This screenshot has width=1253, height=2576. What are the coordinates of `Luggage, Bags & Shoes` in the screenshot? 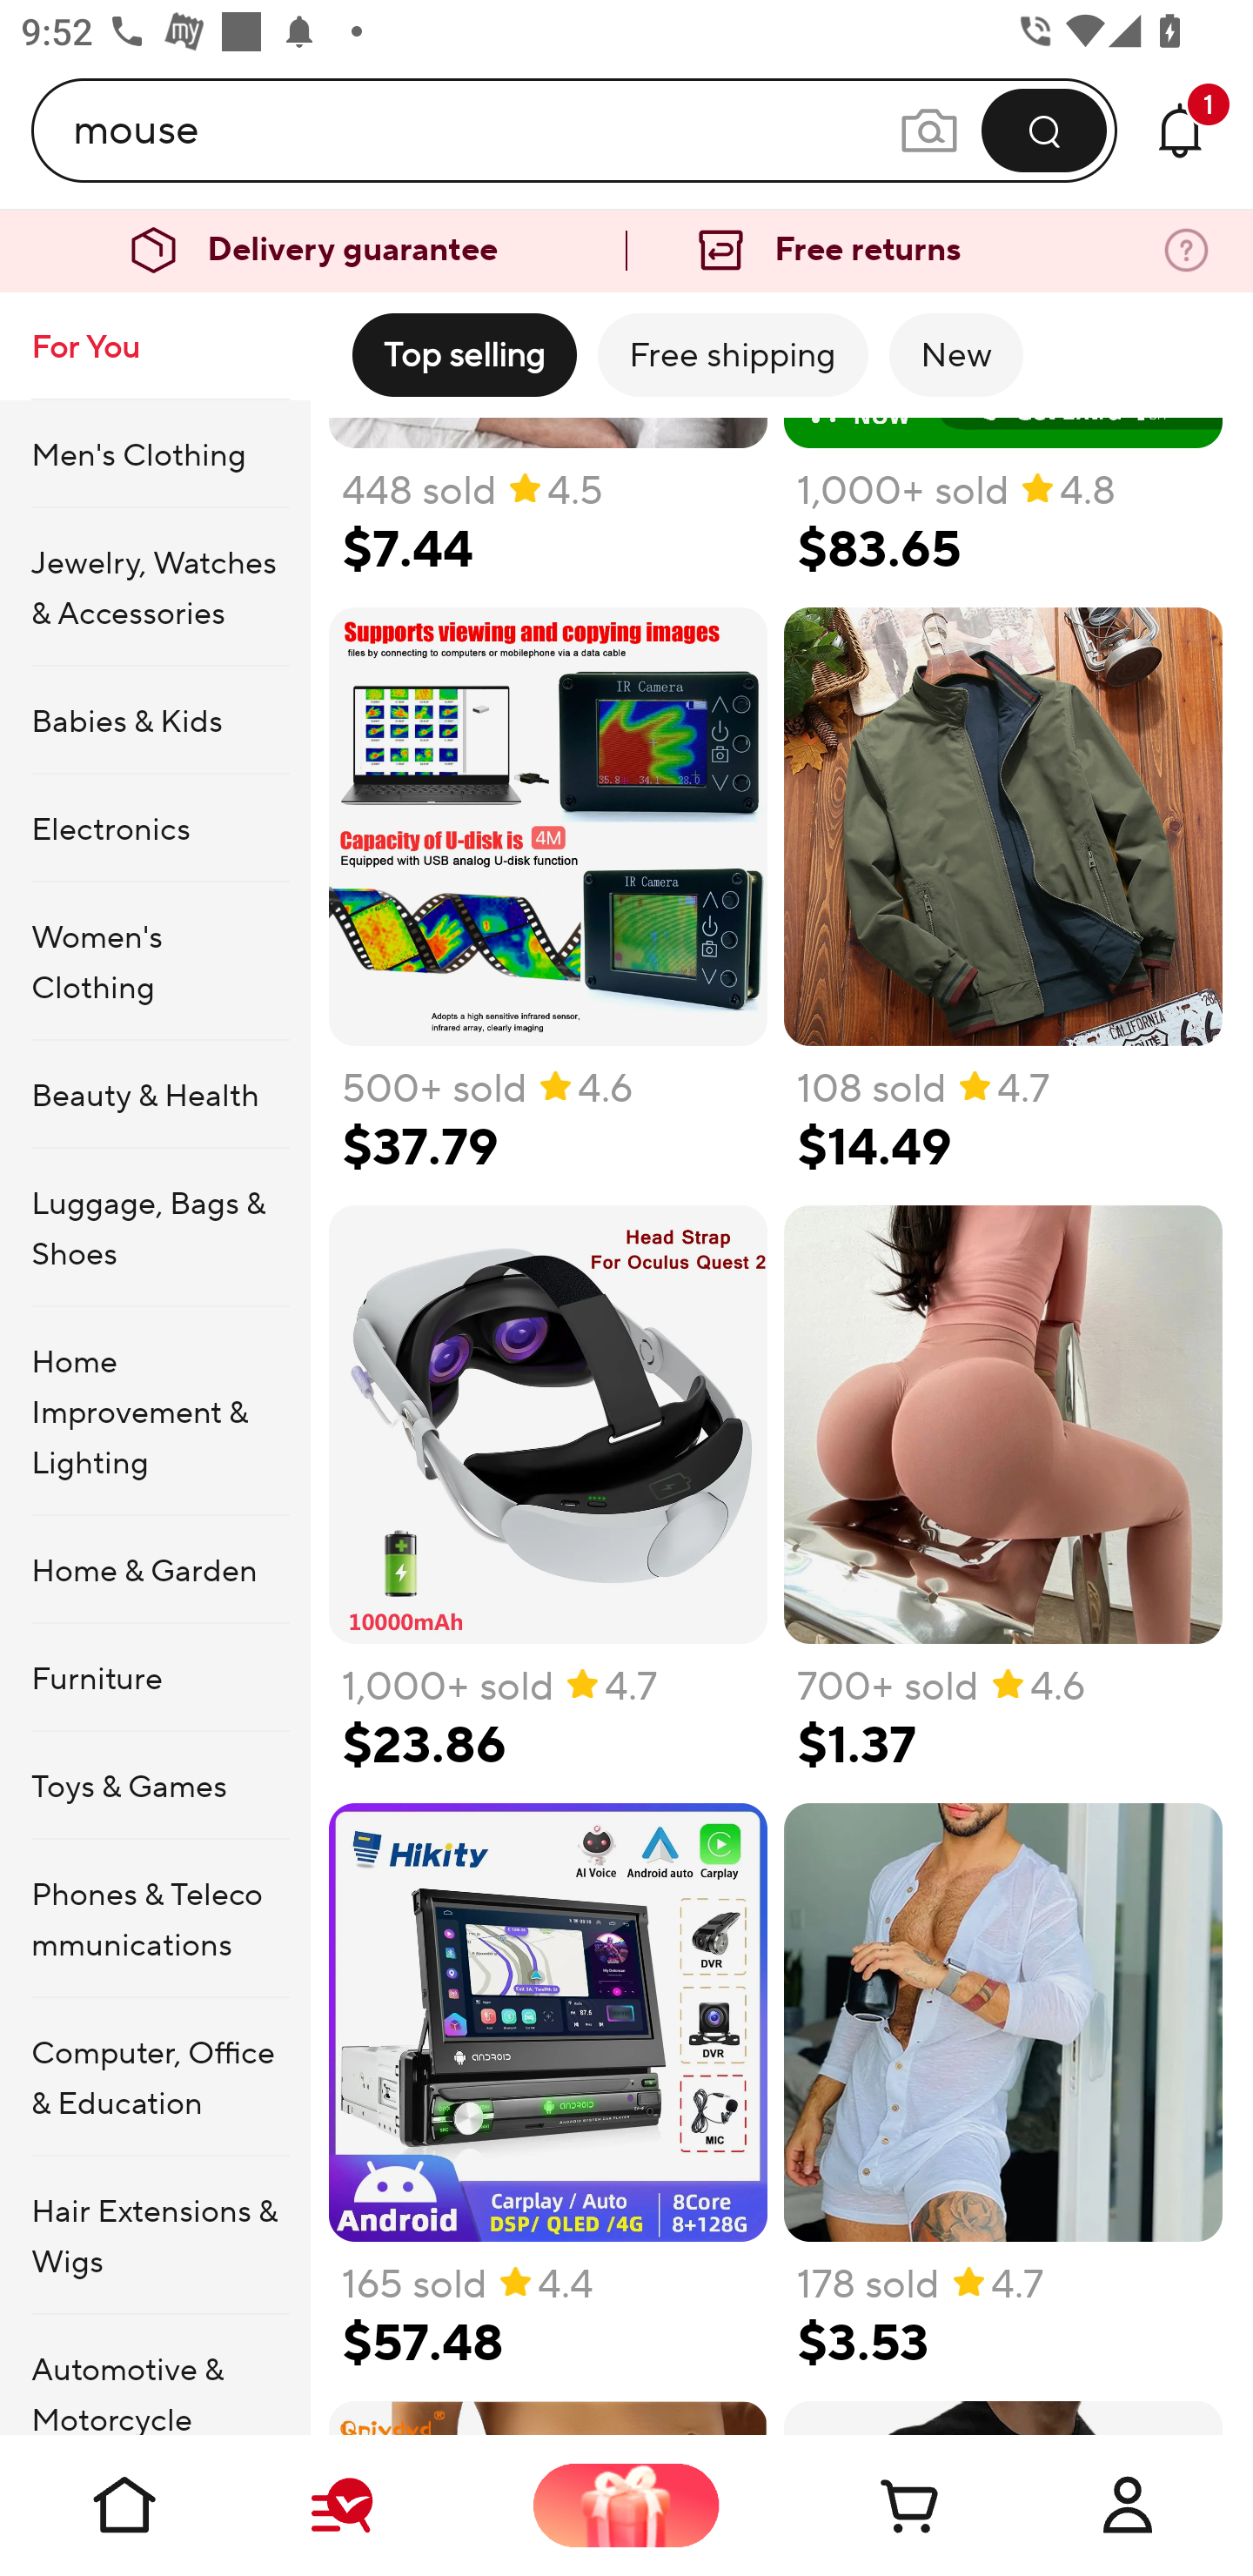 It's located at (155, 1227).